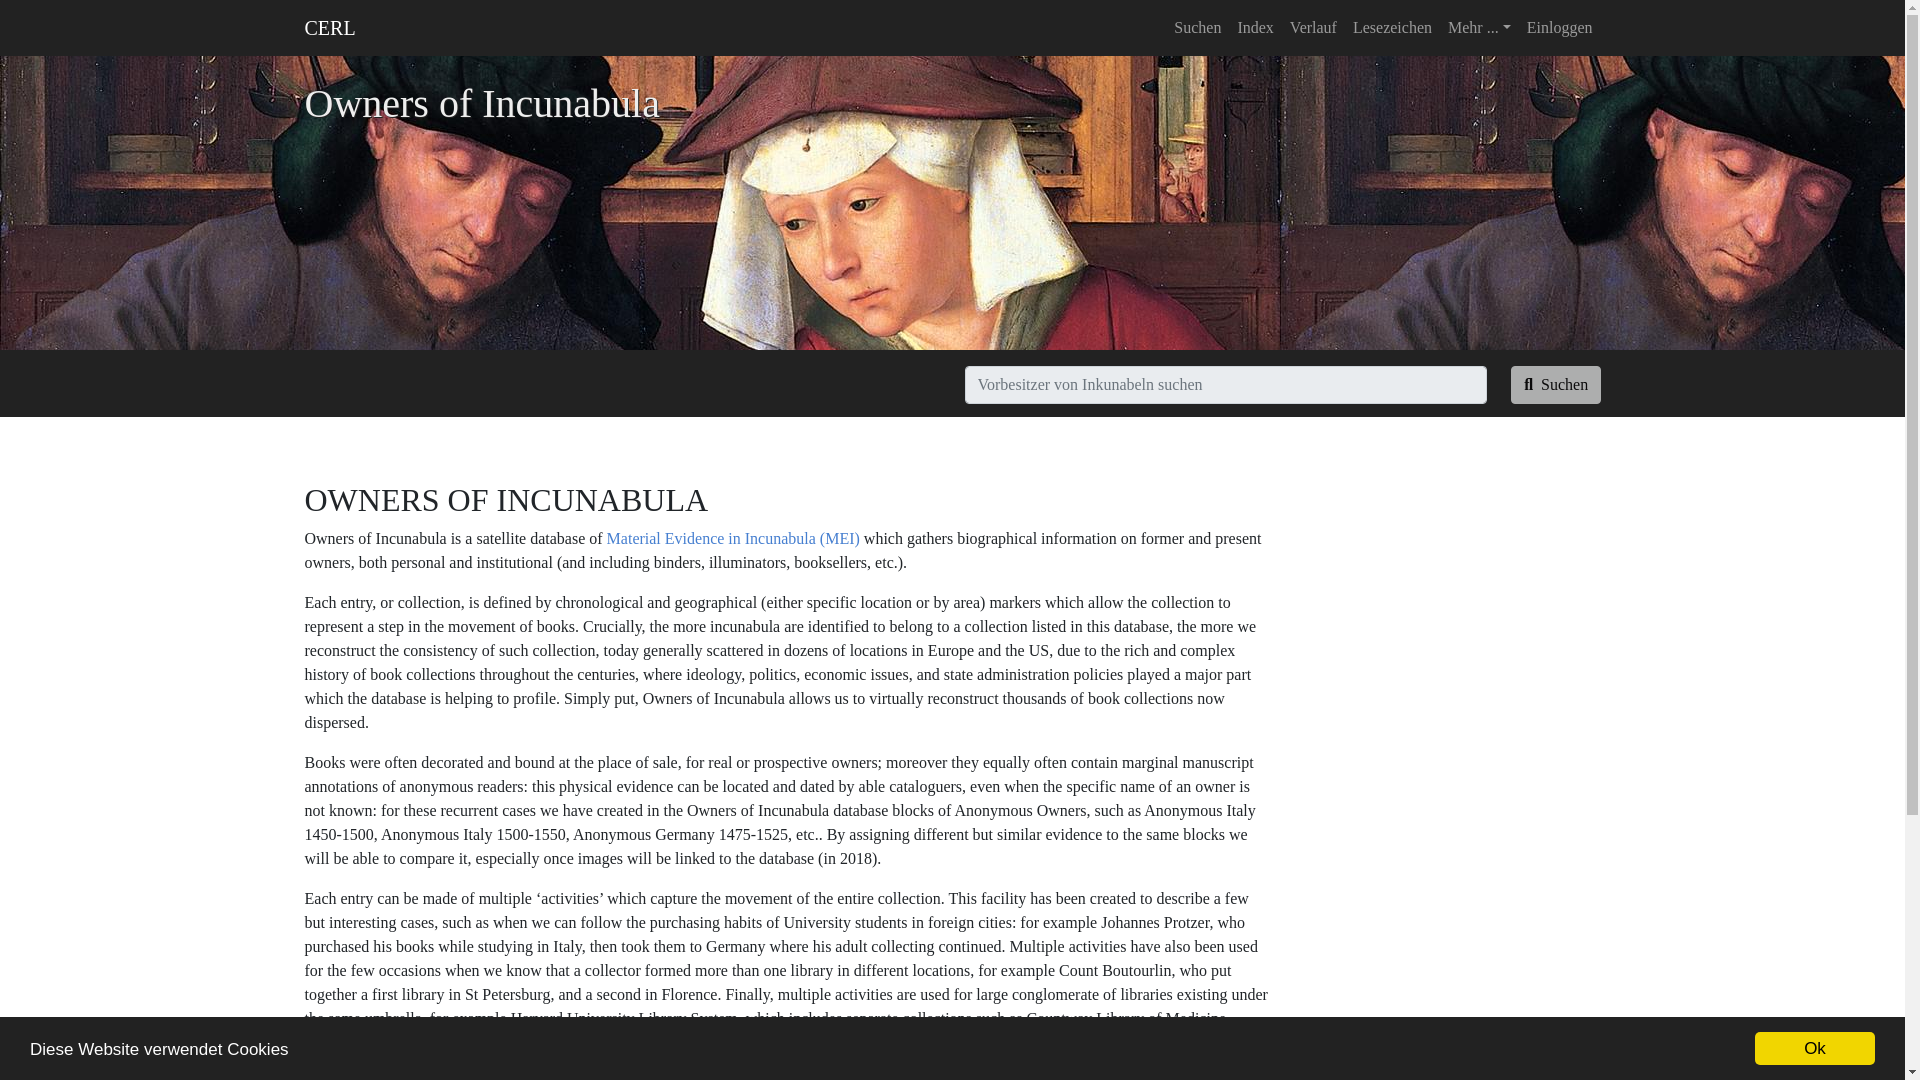 This screenshot has height=1080, width=1920. What do you see at coordinates (1314, 27) in the screenshot?
I see `Verlauf` at bounding box center [1314, 27].